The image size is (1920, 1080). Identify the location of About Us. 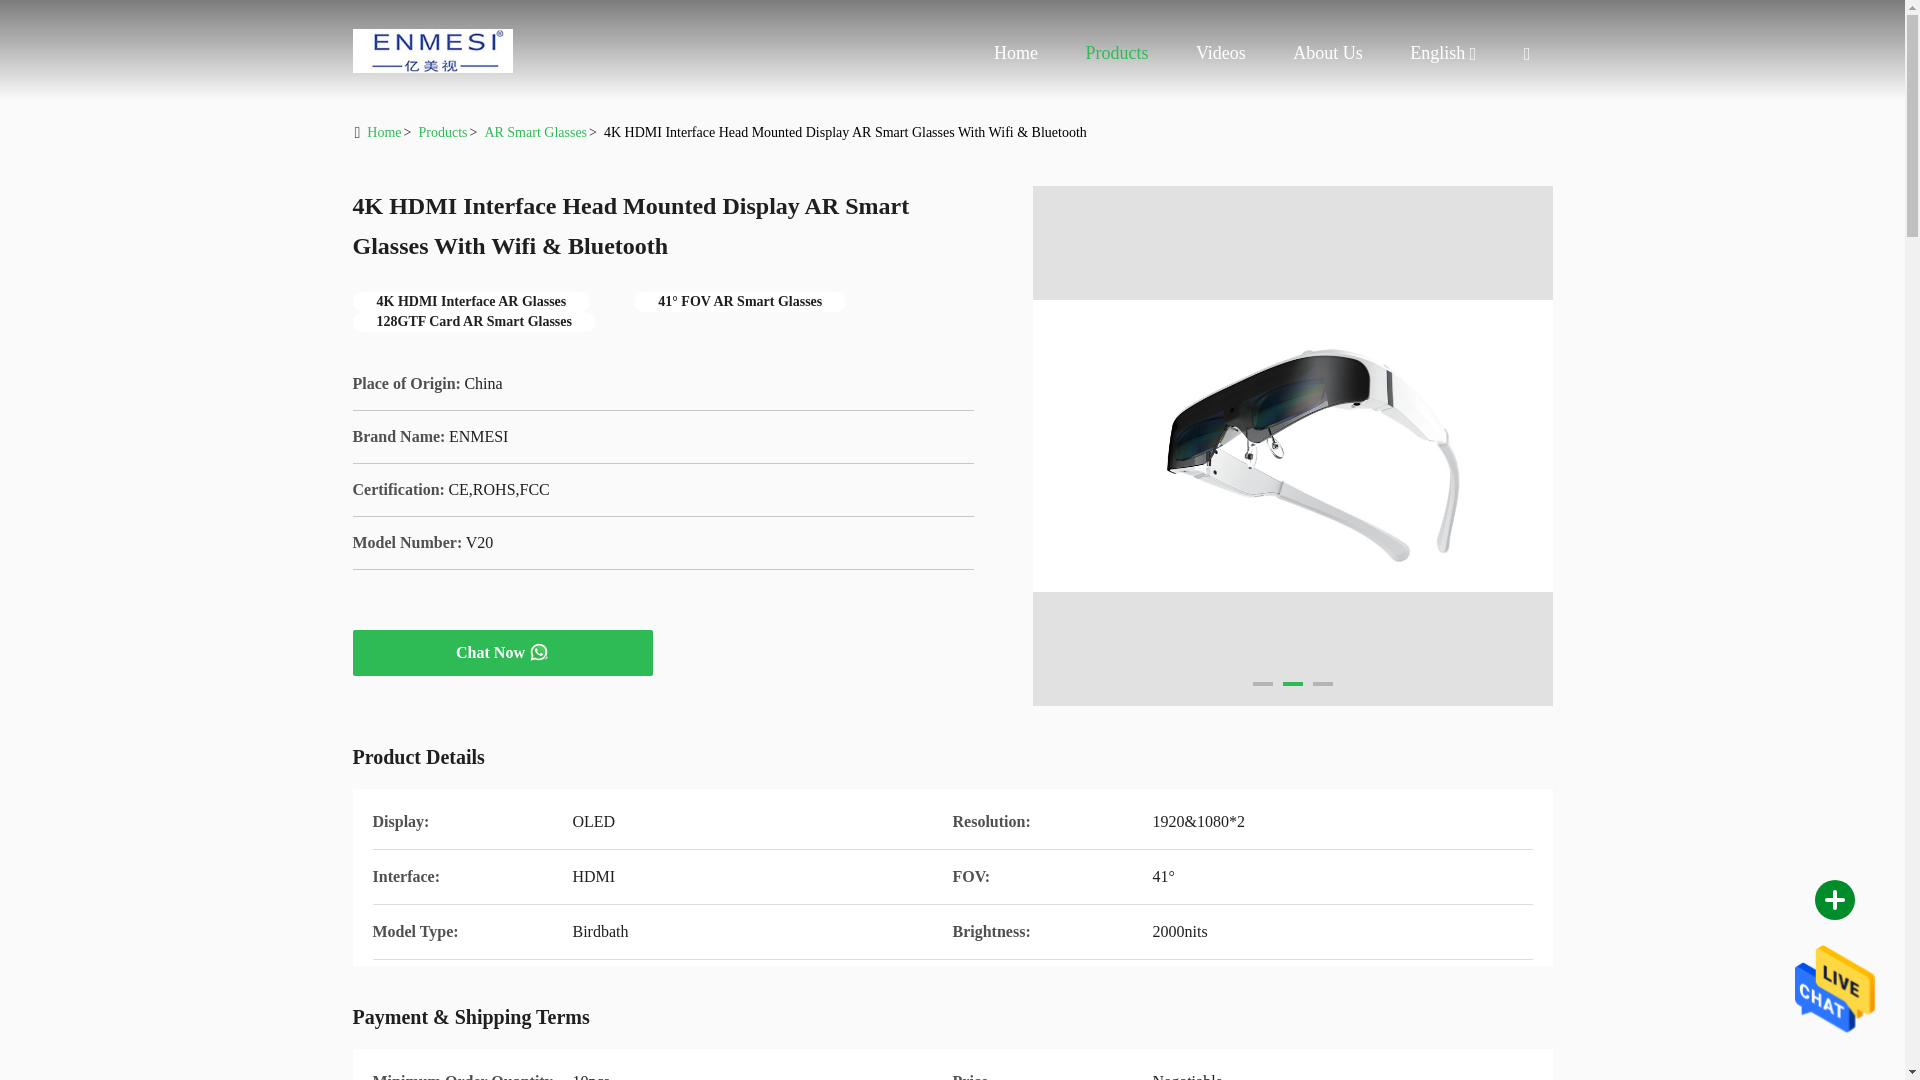
(1436, 53).